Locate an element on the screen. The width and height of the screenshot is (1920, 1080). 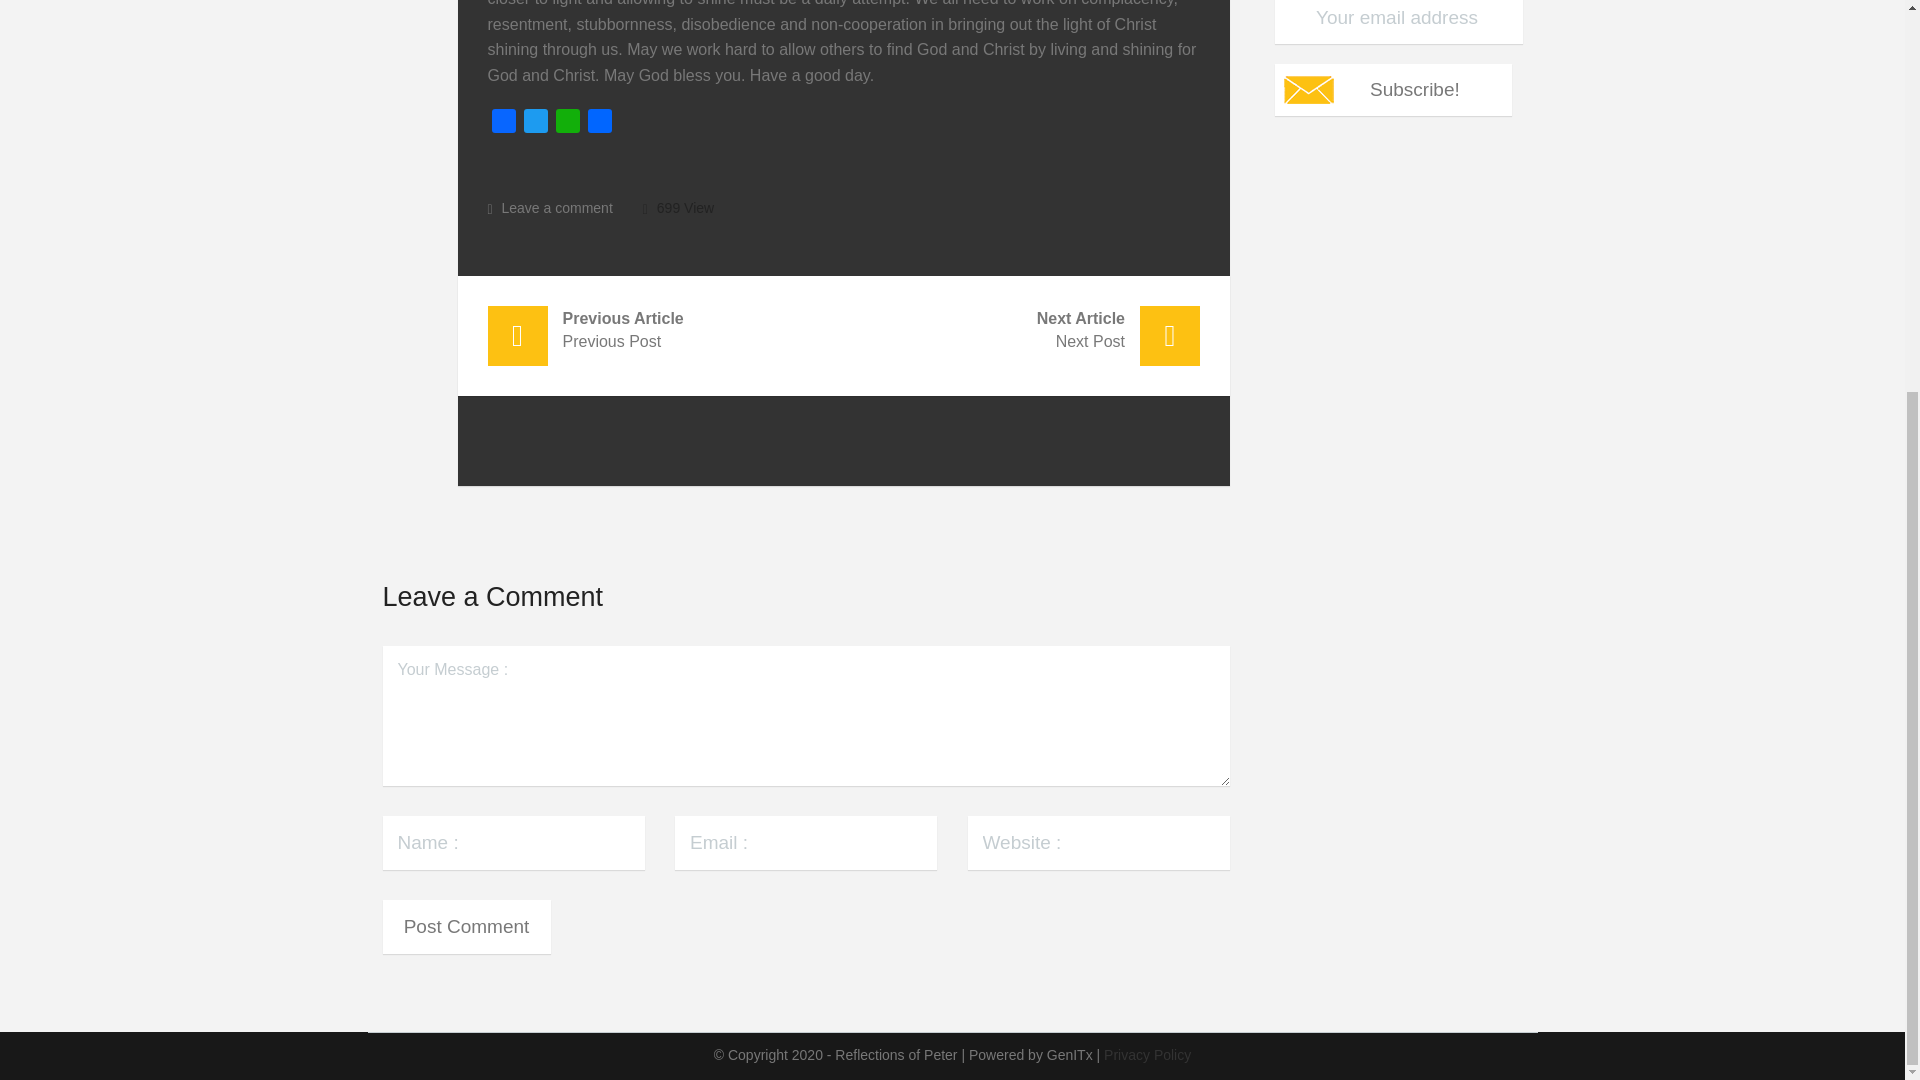
WhatsApp is located at coordinates (568, 124).